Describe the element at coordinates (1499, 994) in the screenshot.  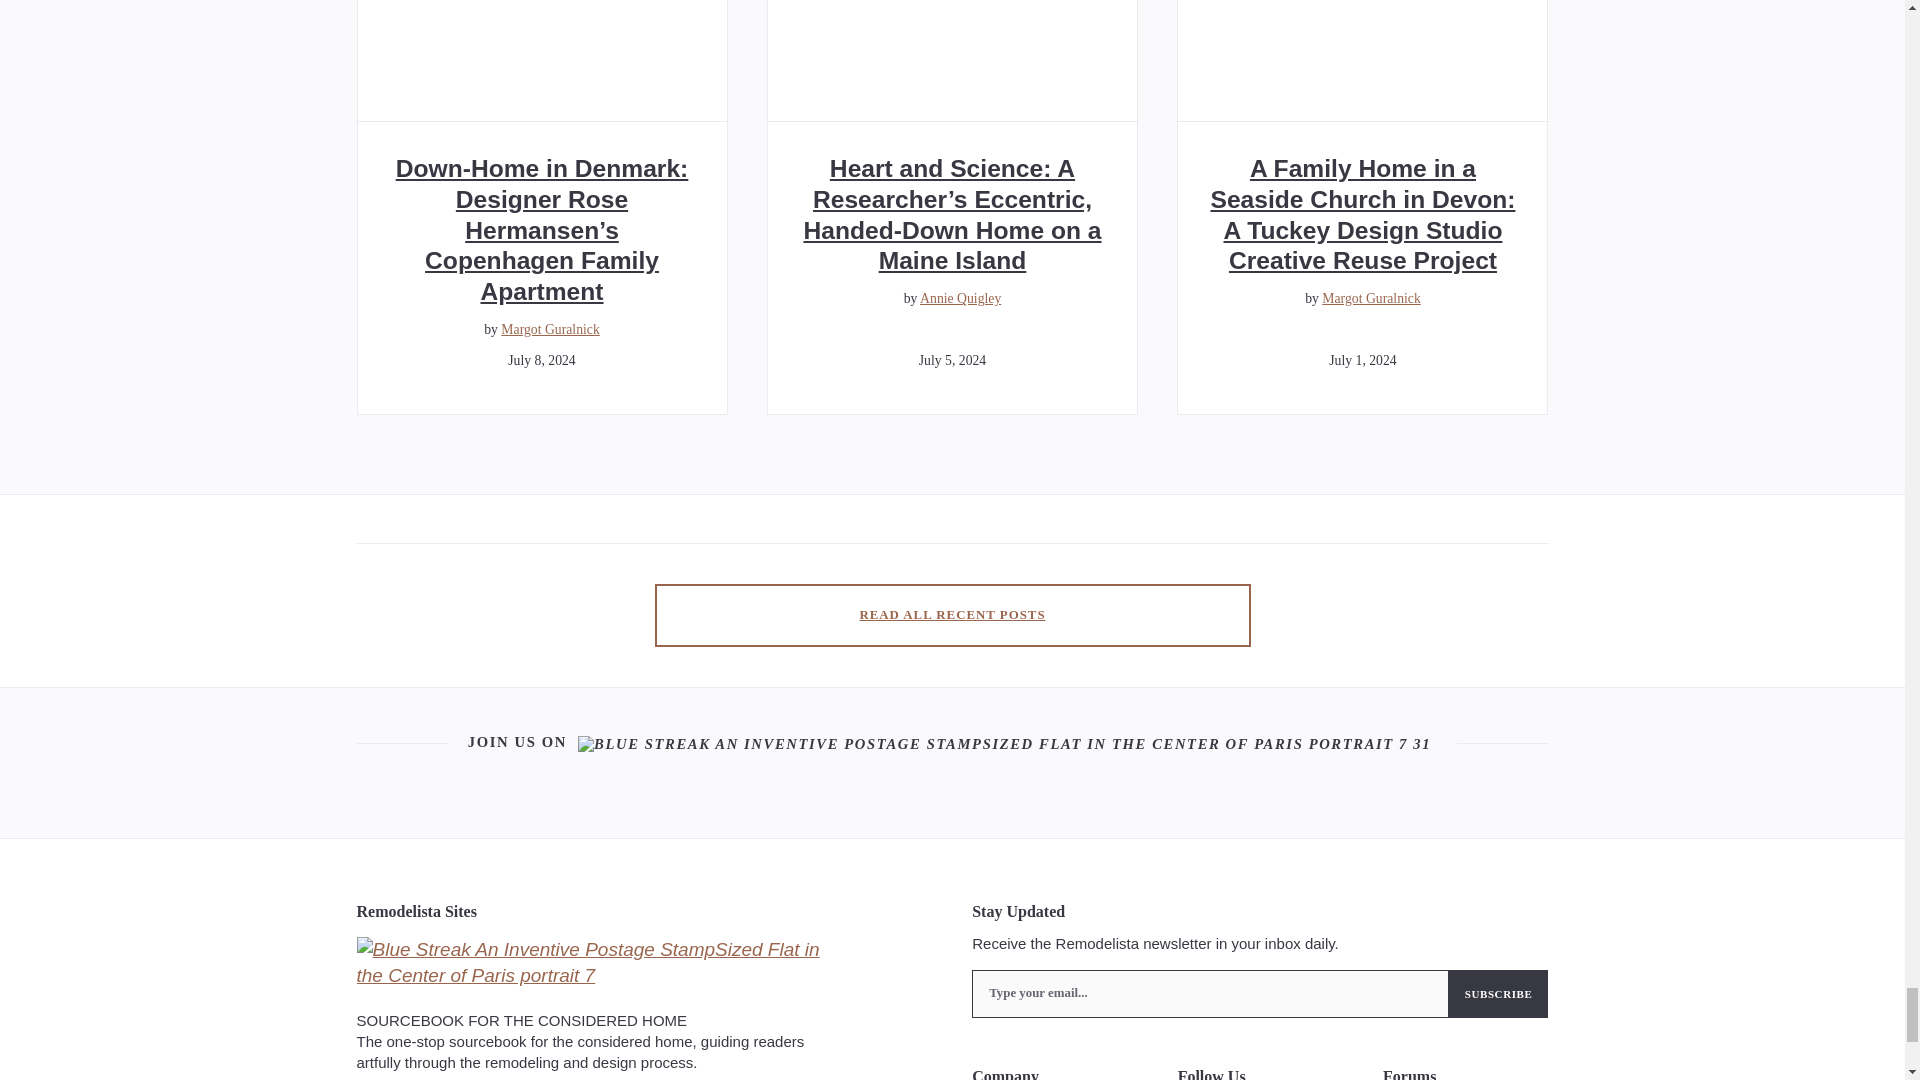
I see `Subscribe` at that location.